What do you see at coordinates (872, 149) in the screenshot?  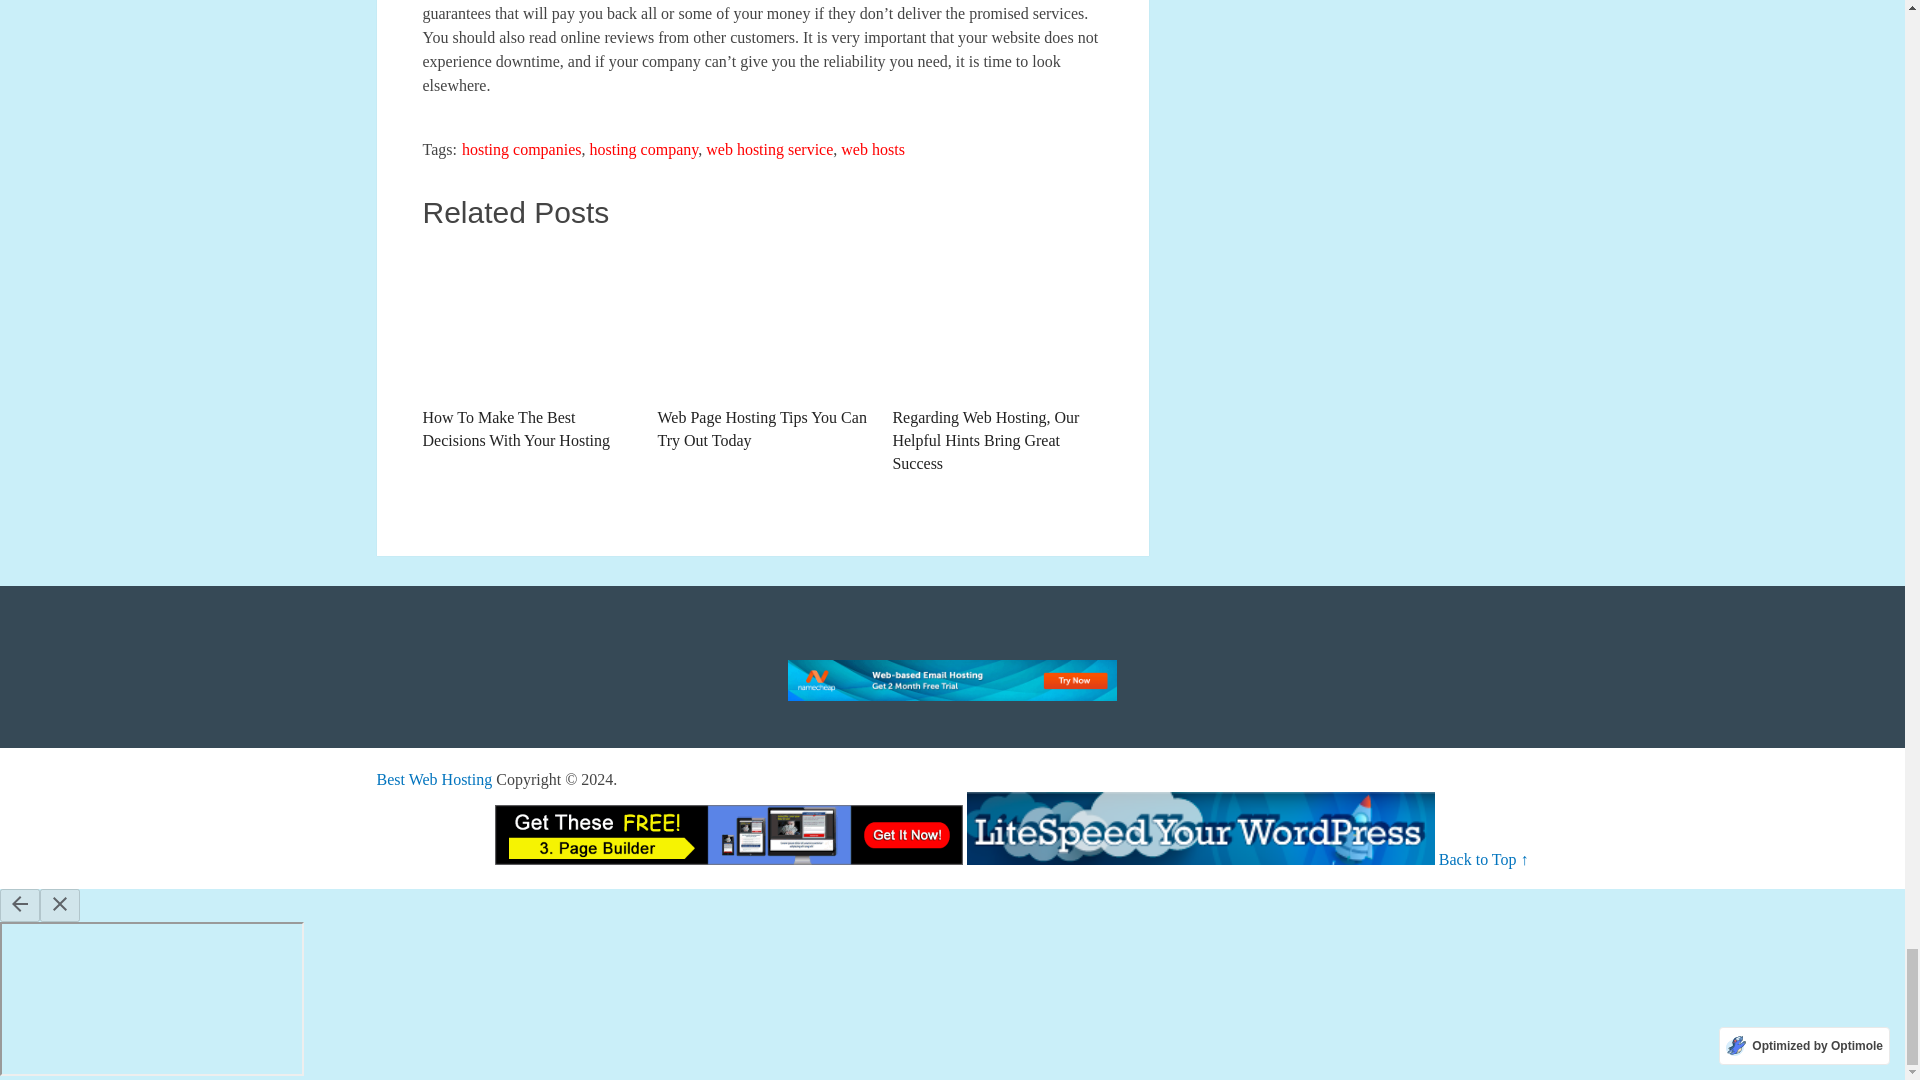 I see `web hosts` at bounding box center [872, 149].